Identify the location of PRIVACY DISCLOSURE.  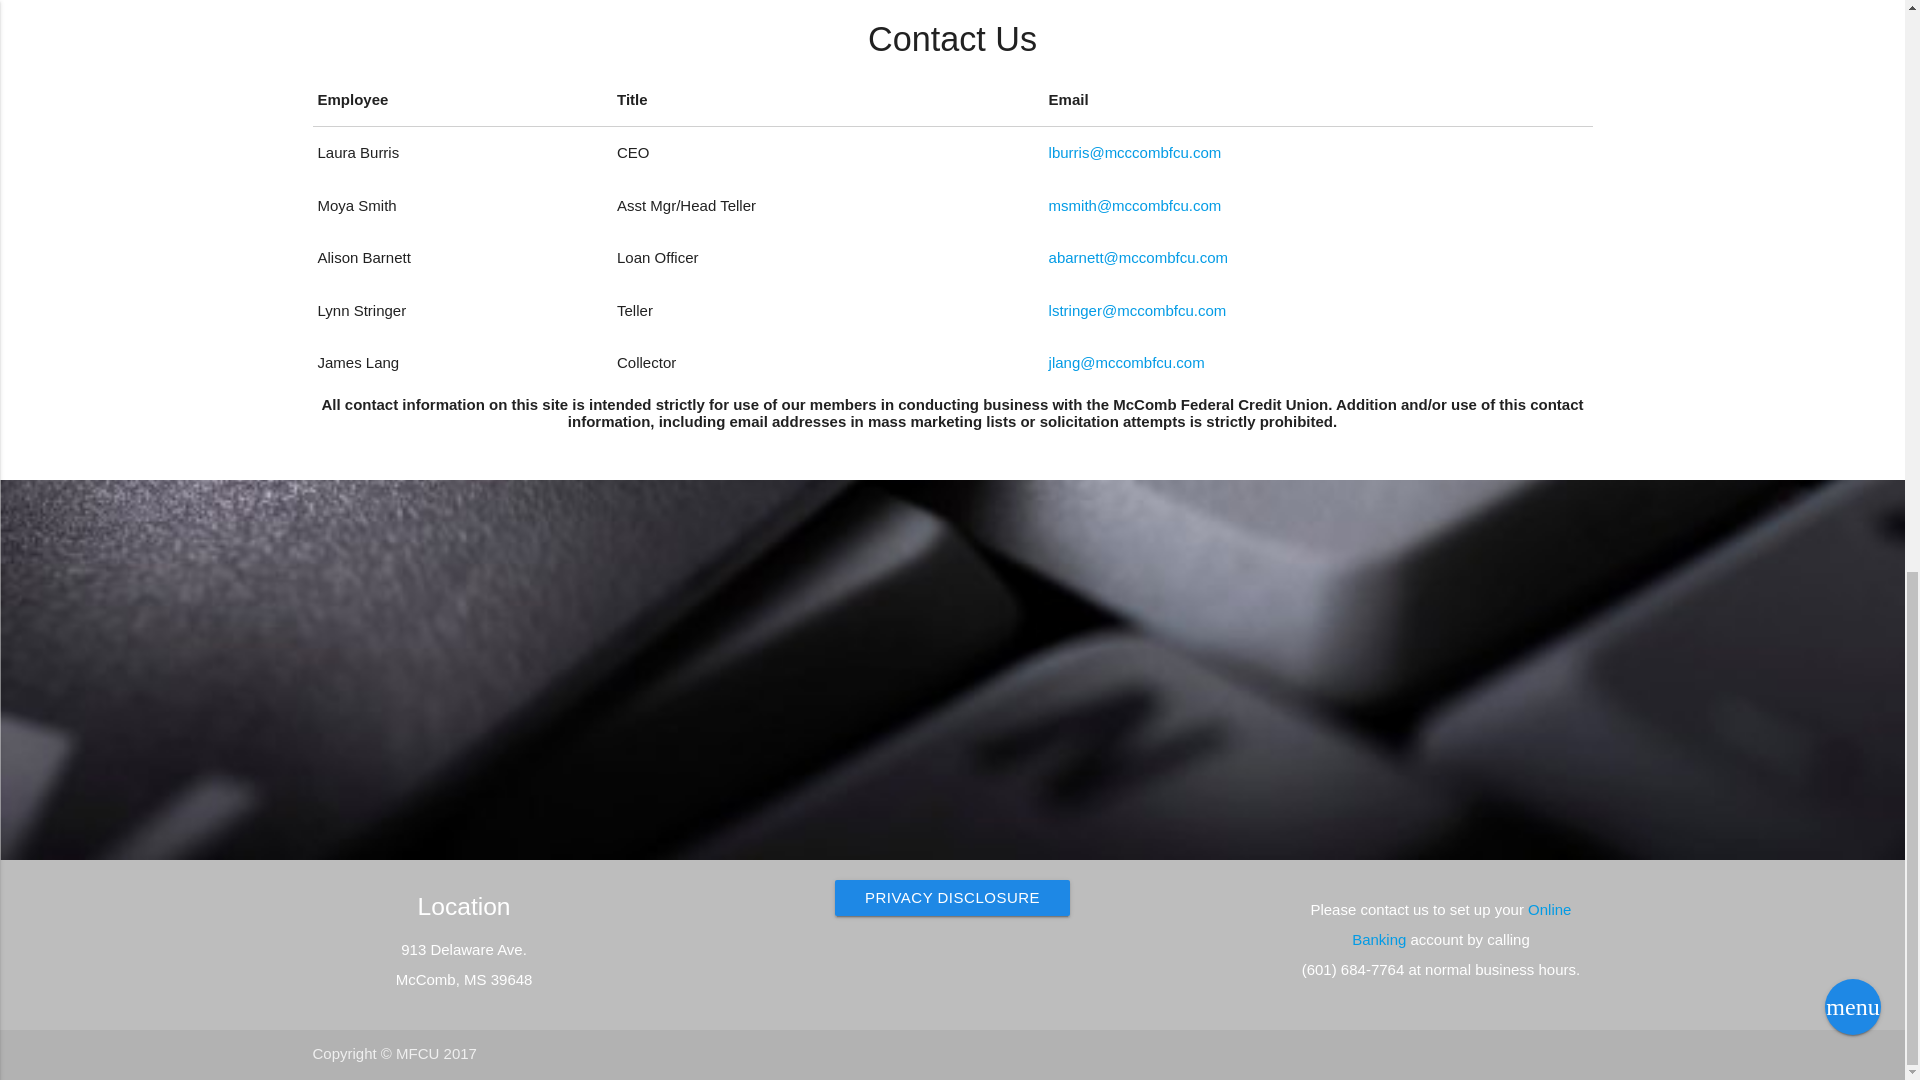
(952, 898).